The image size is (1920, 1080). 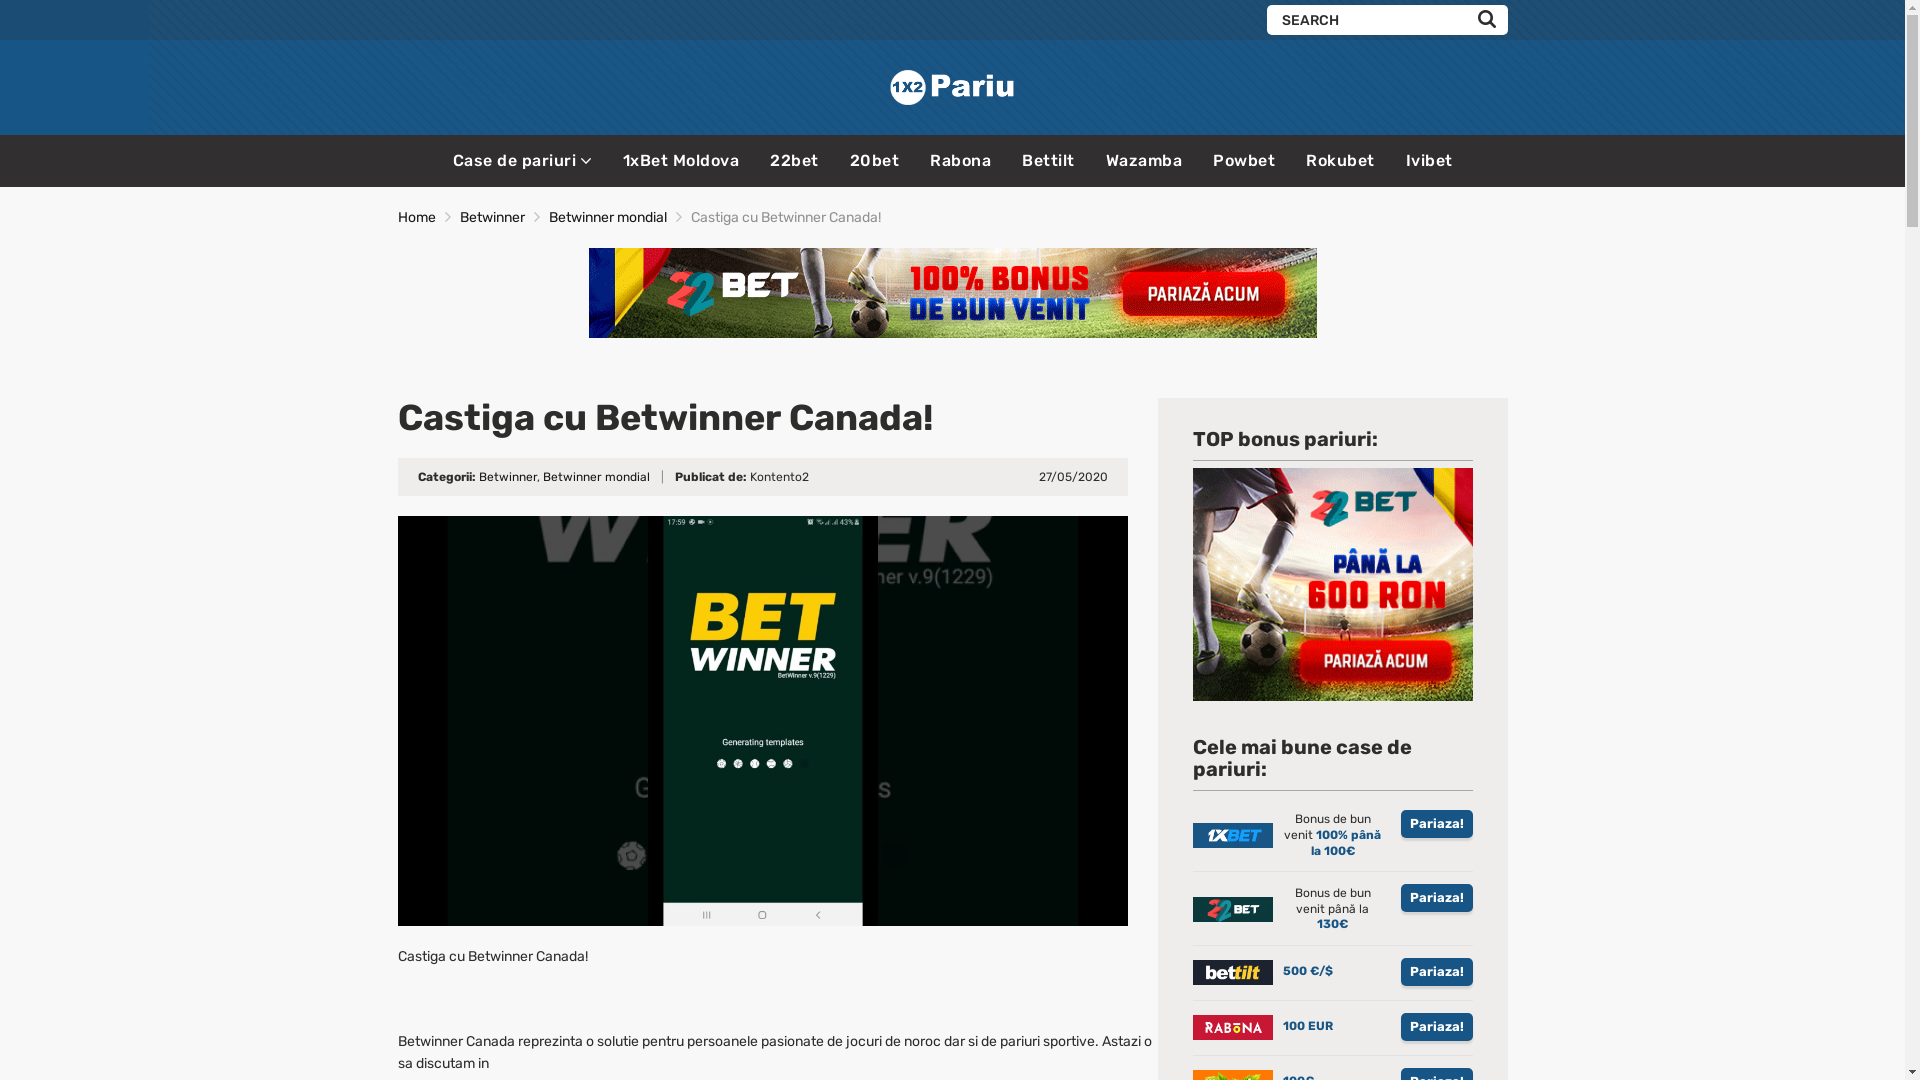 I want to click on Pariaza!, so click(x=1436, y=972).